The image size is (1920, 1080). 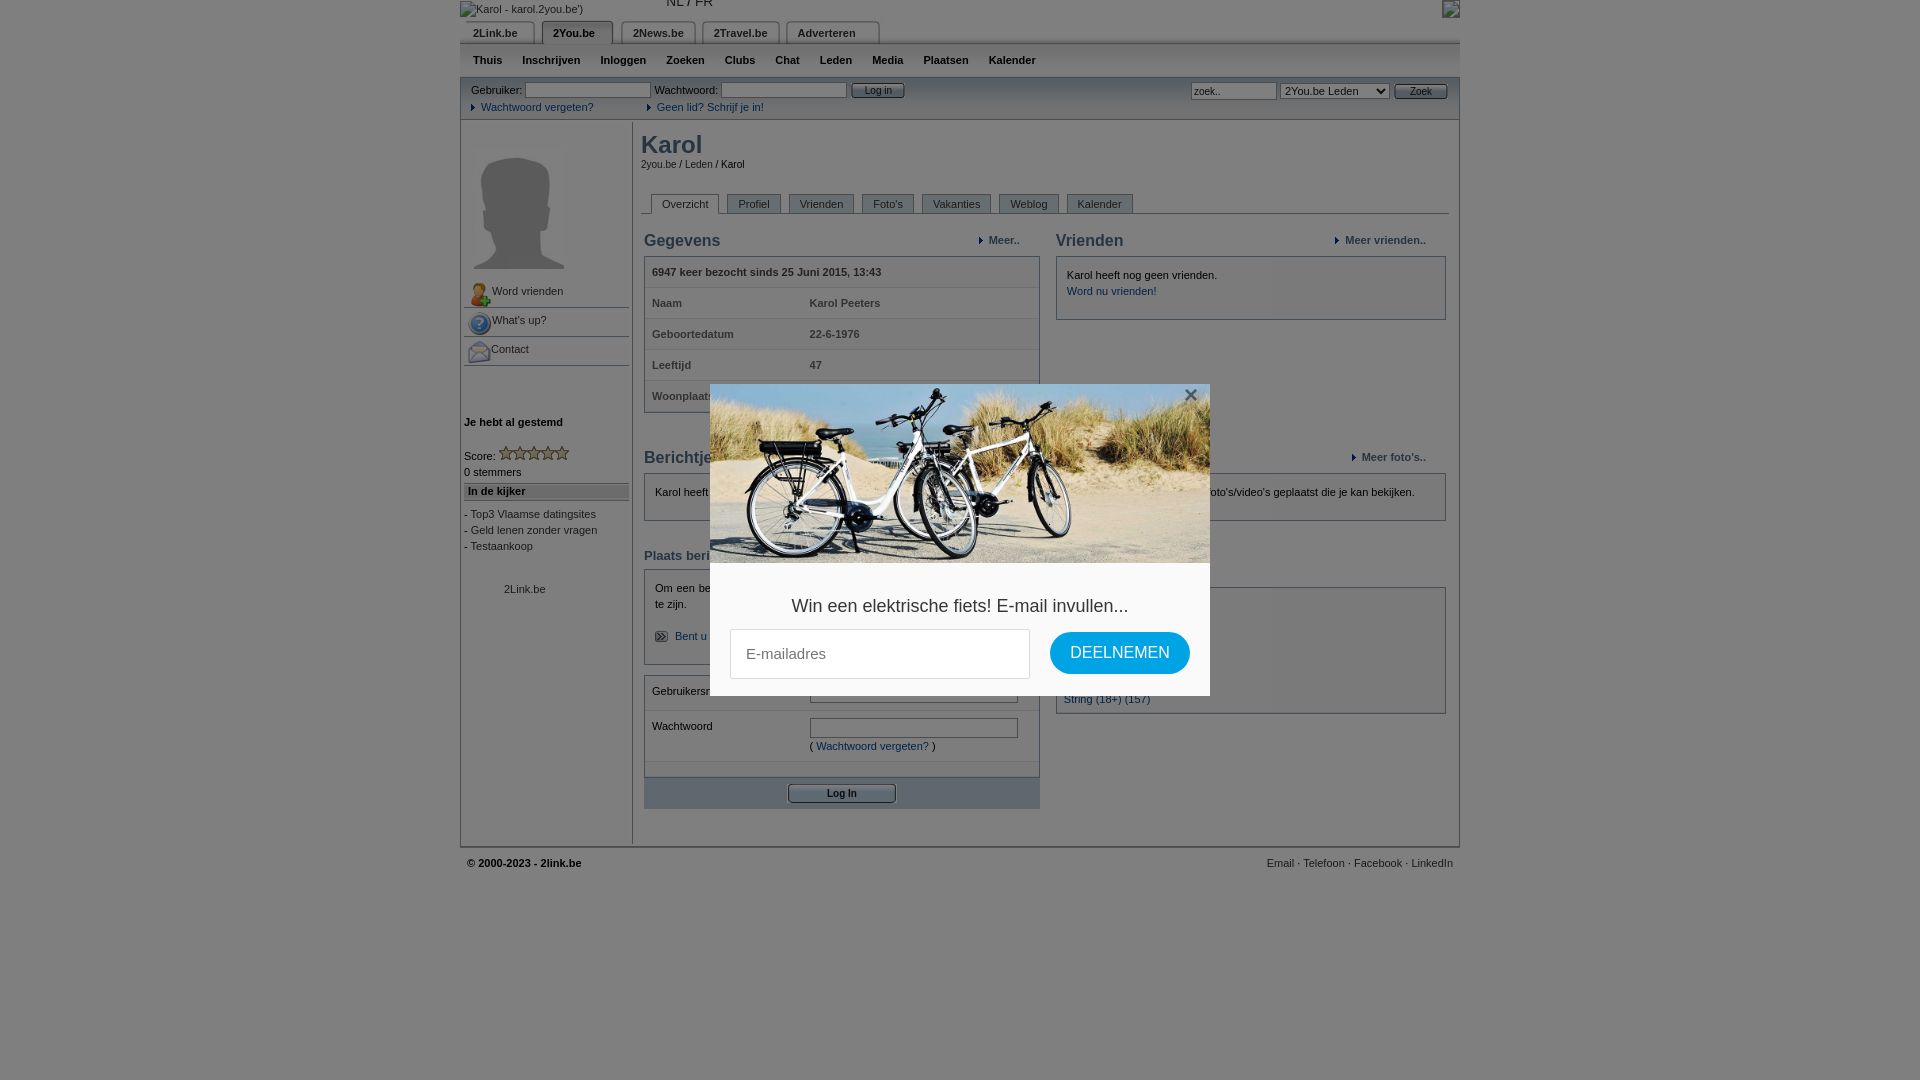 I want to click on Leden, so click(x=699, y=164).